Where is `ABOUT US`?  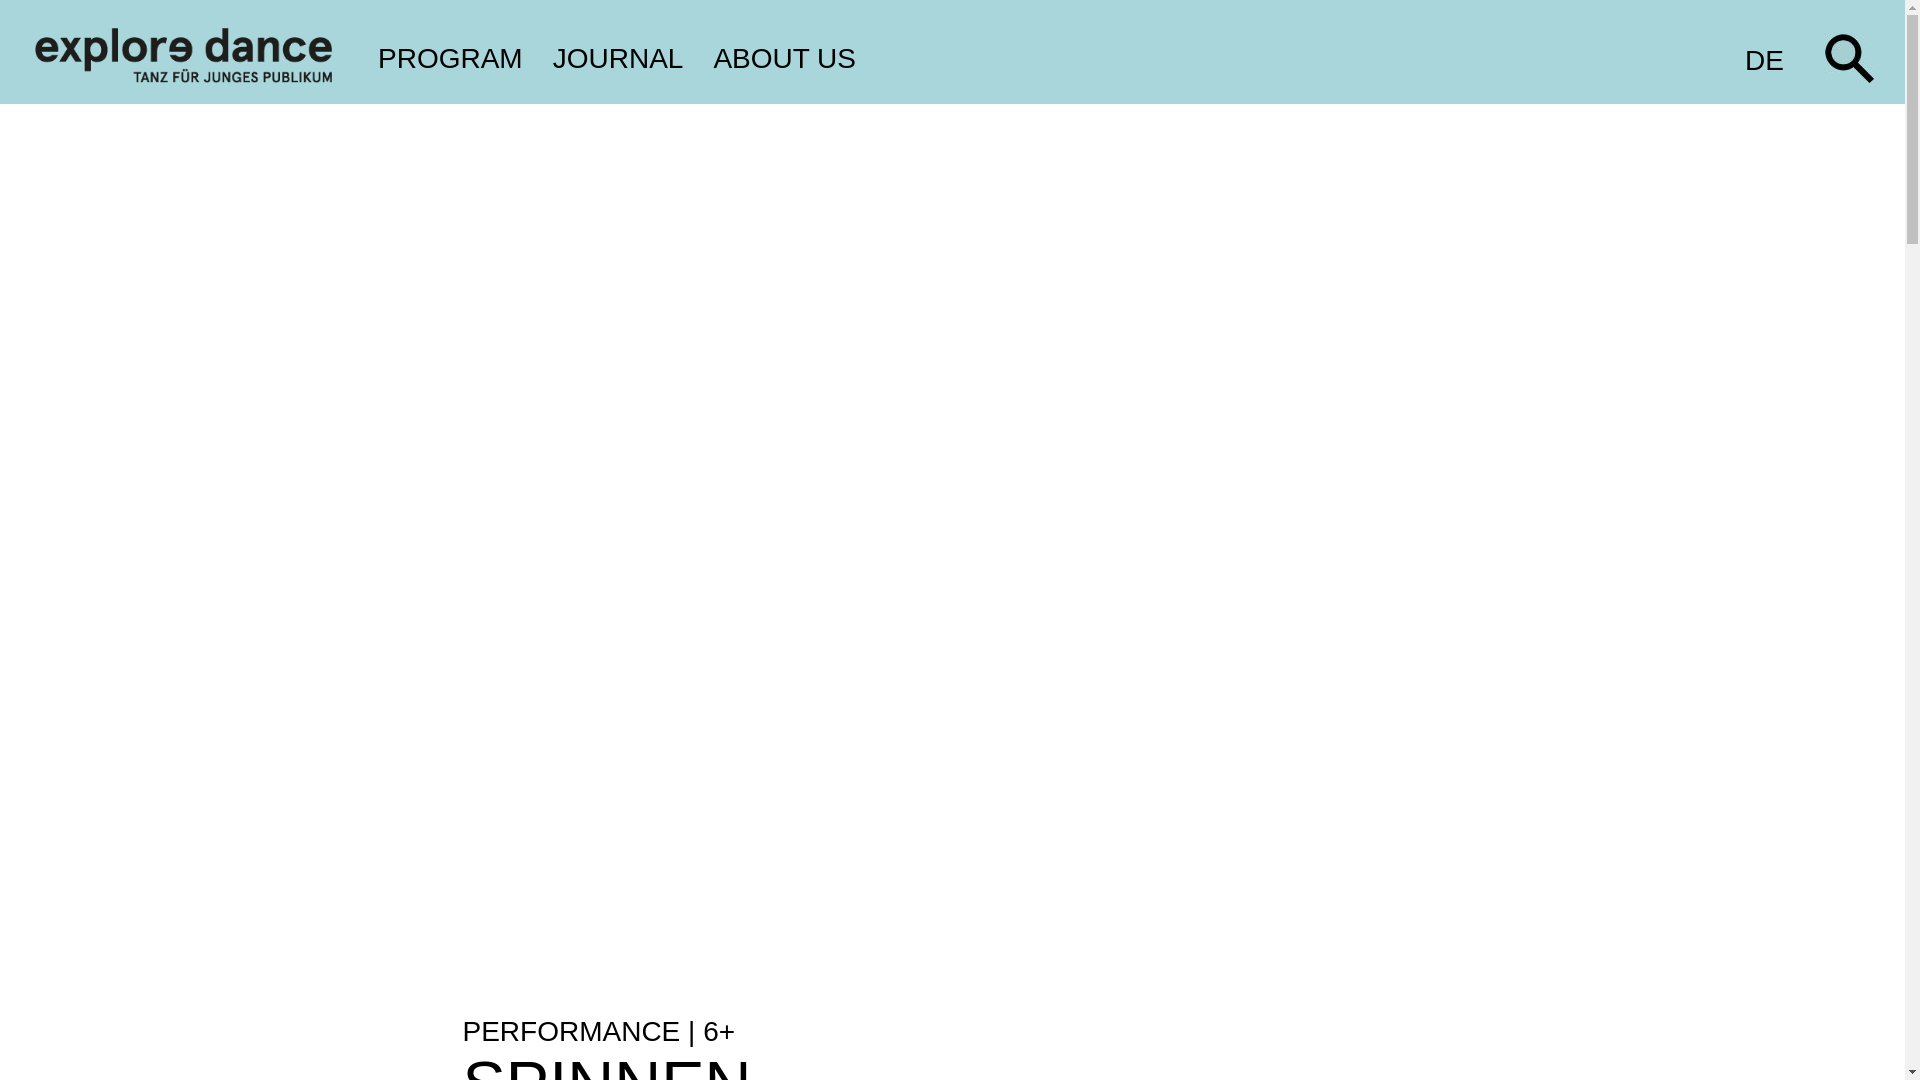 ABOUT US is located at coordinates (790, 59).